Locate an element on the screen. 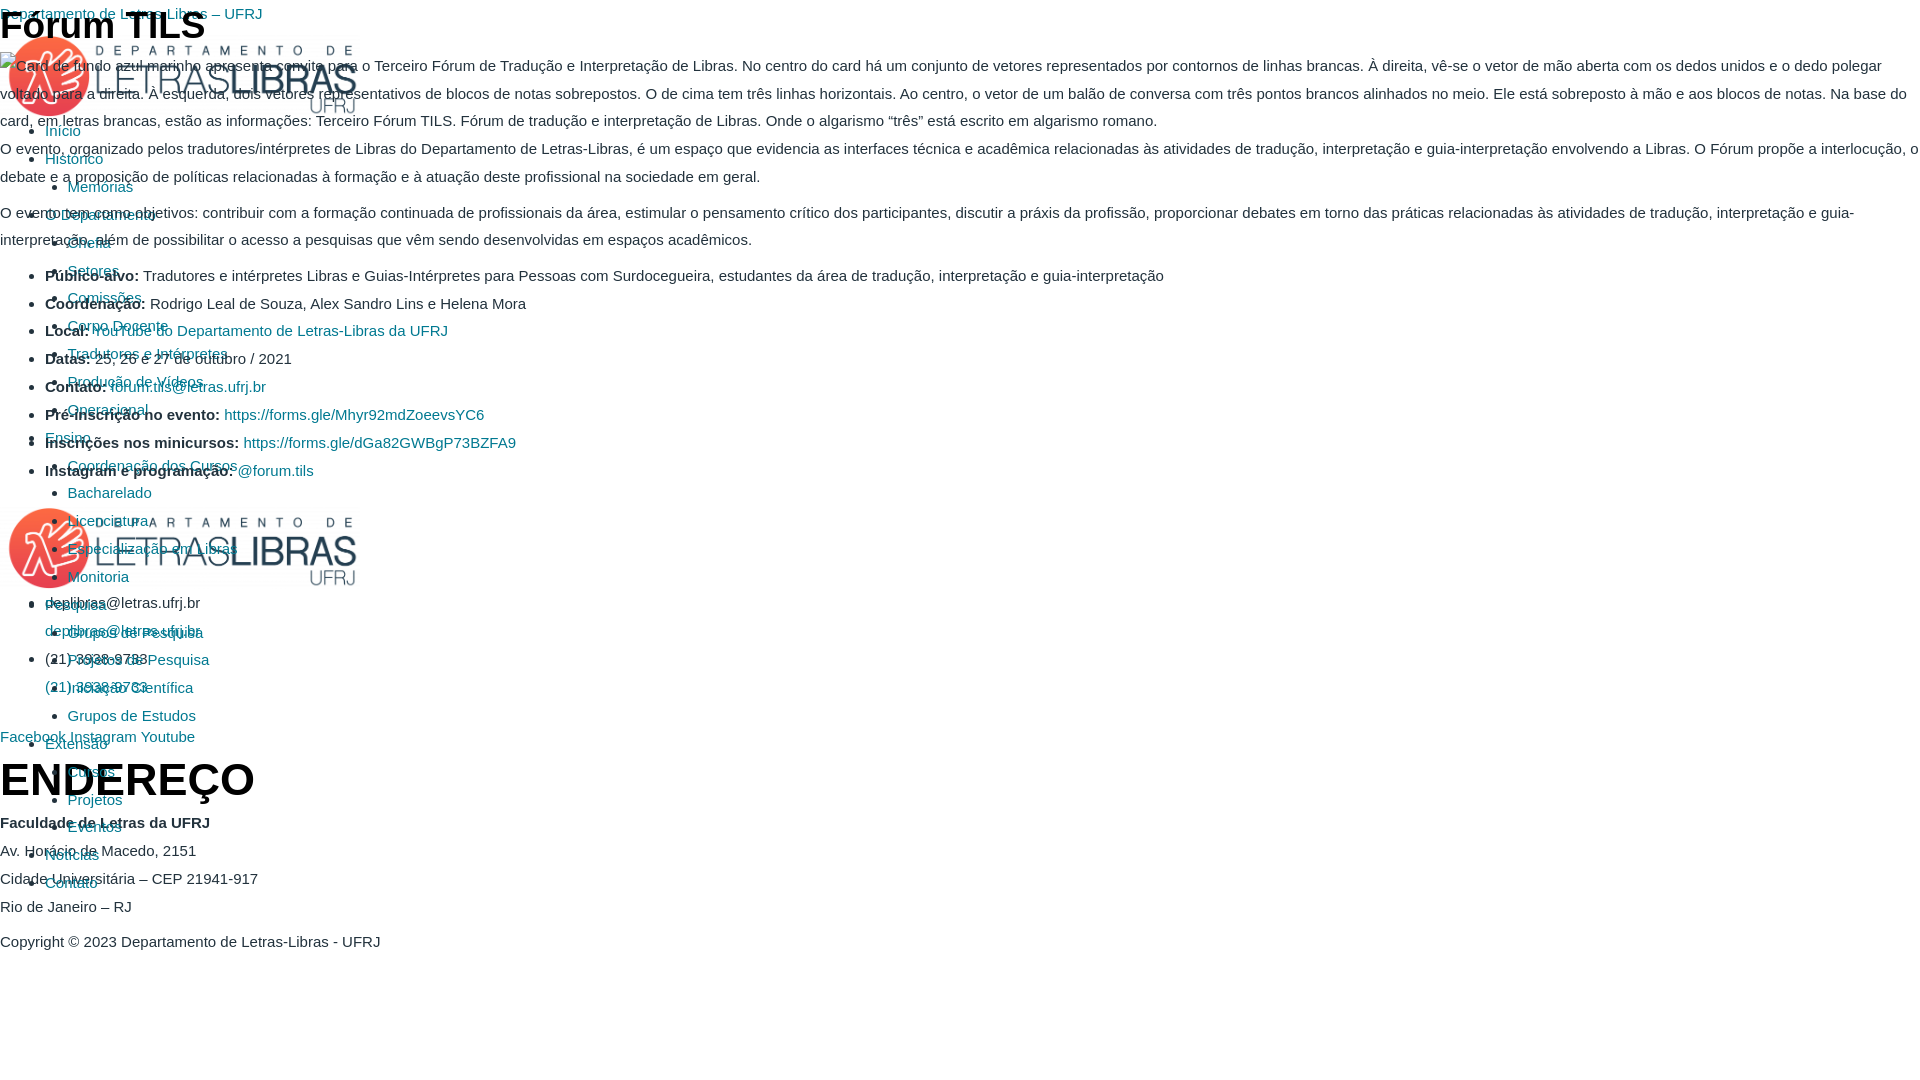 The width and height of the screenshot is (1920, 1080). Projetos de Pesquisa is located at coordinates (139, 660).